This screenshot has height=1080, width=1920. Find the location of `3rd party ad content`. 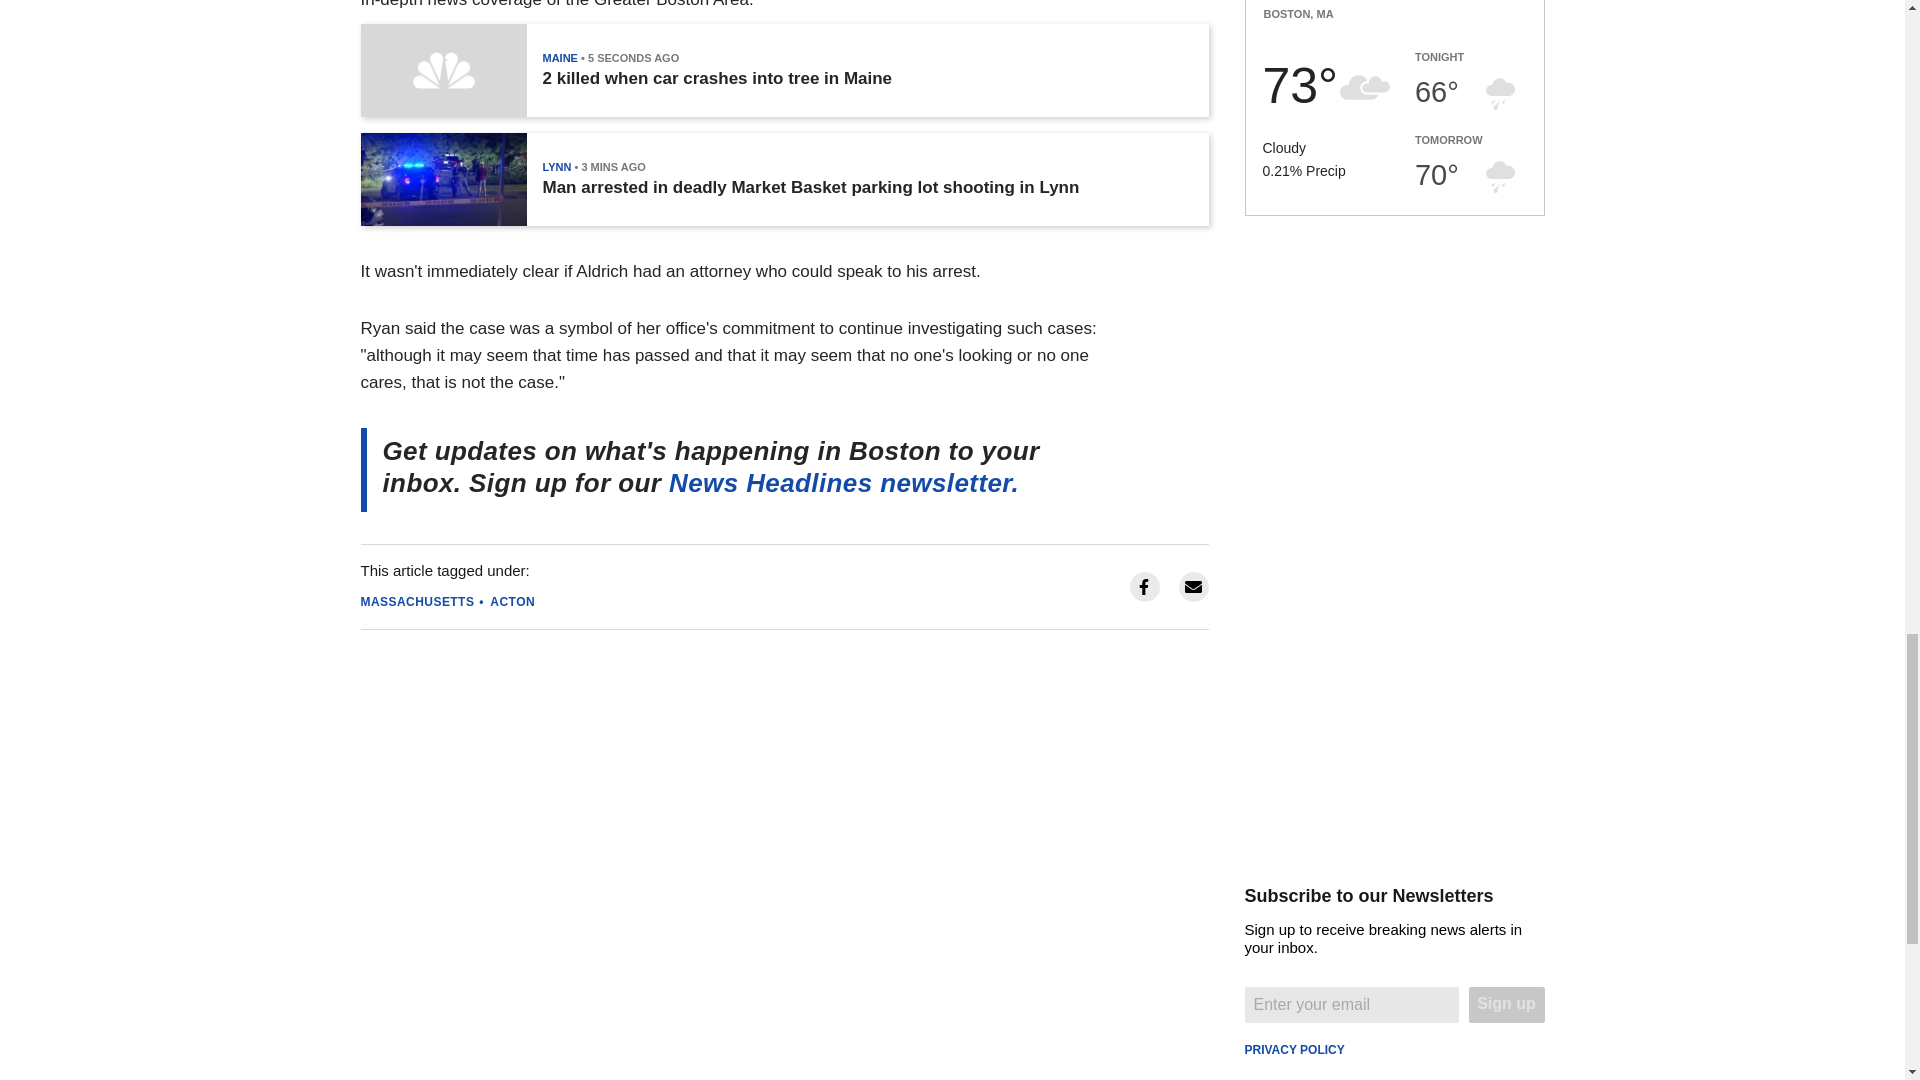

3rd party ad content is located at coordinates (1394, 390).